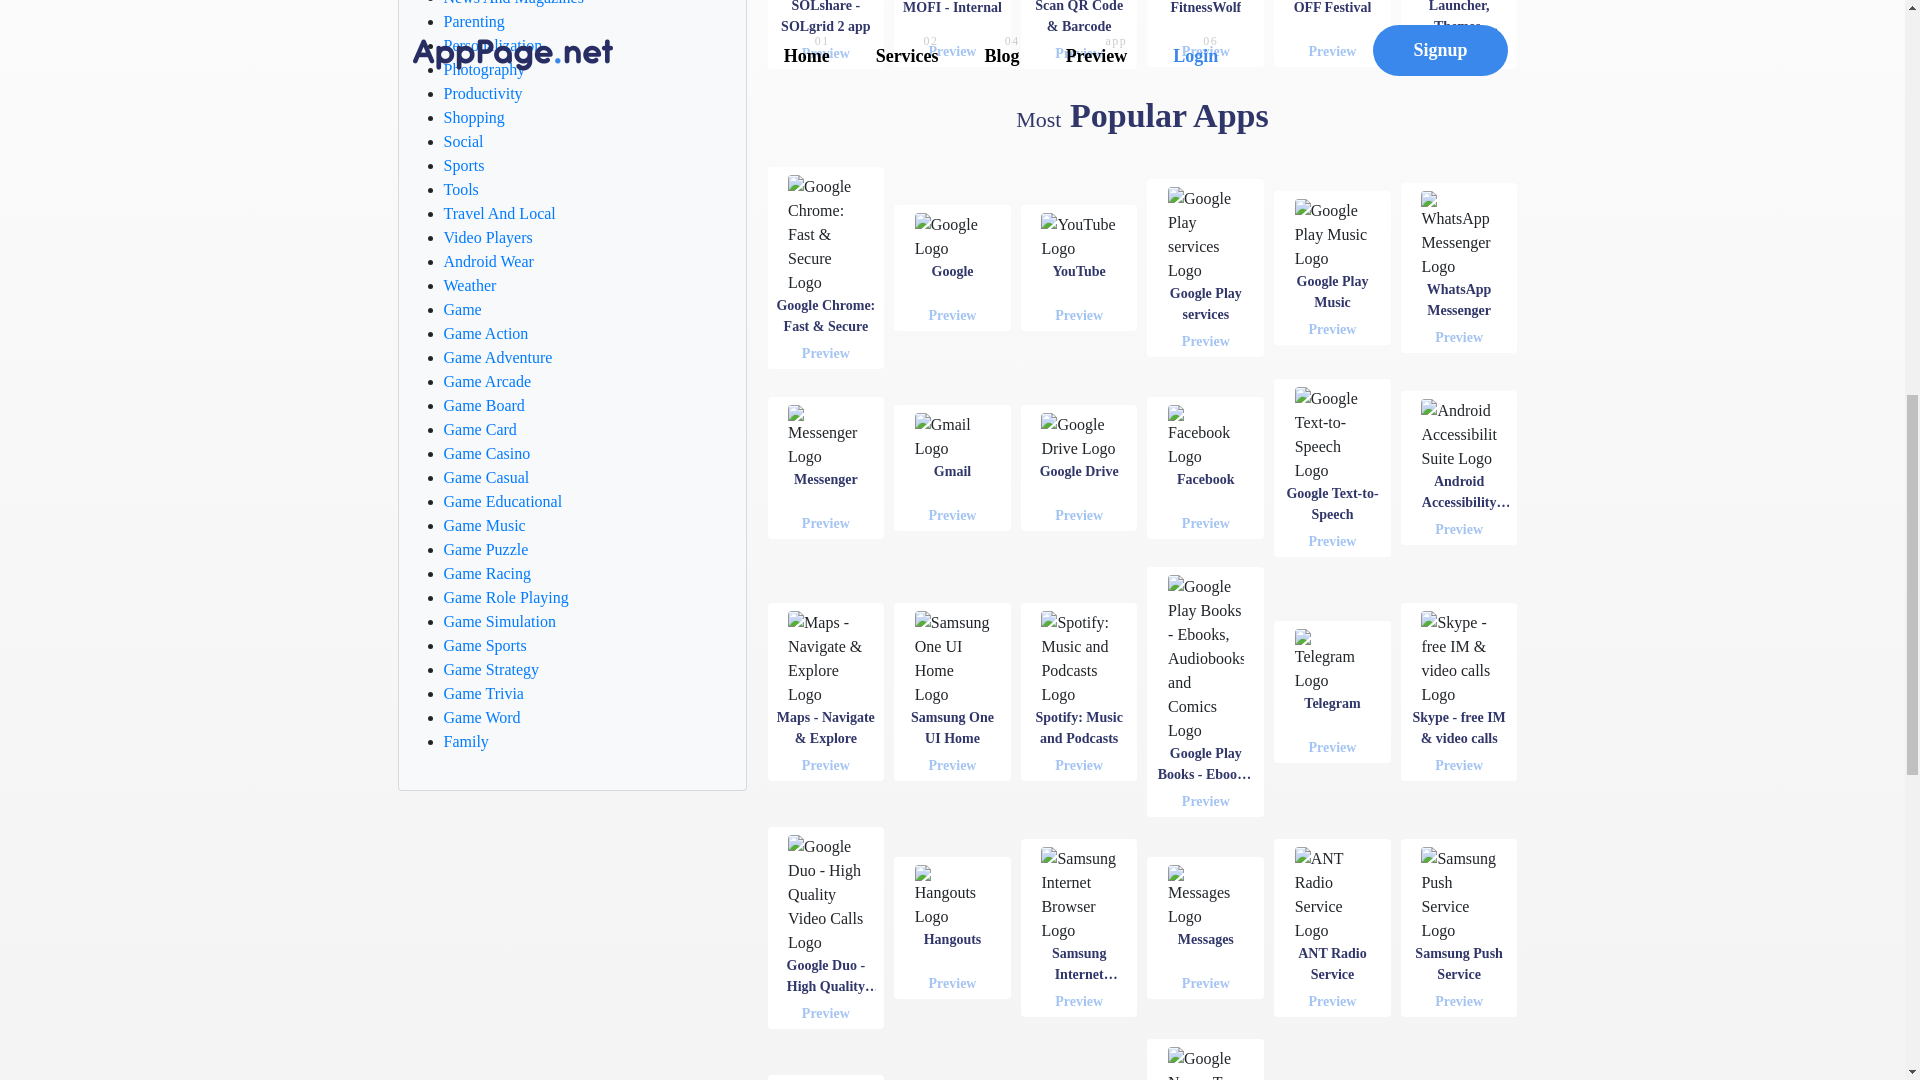 The width and height of the screenshot is (1920, 1080). I want to click on Facebook, so click(1206, 524).